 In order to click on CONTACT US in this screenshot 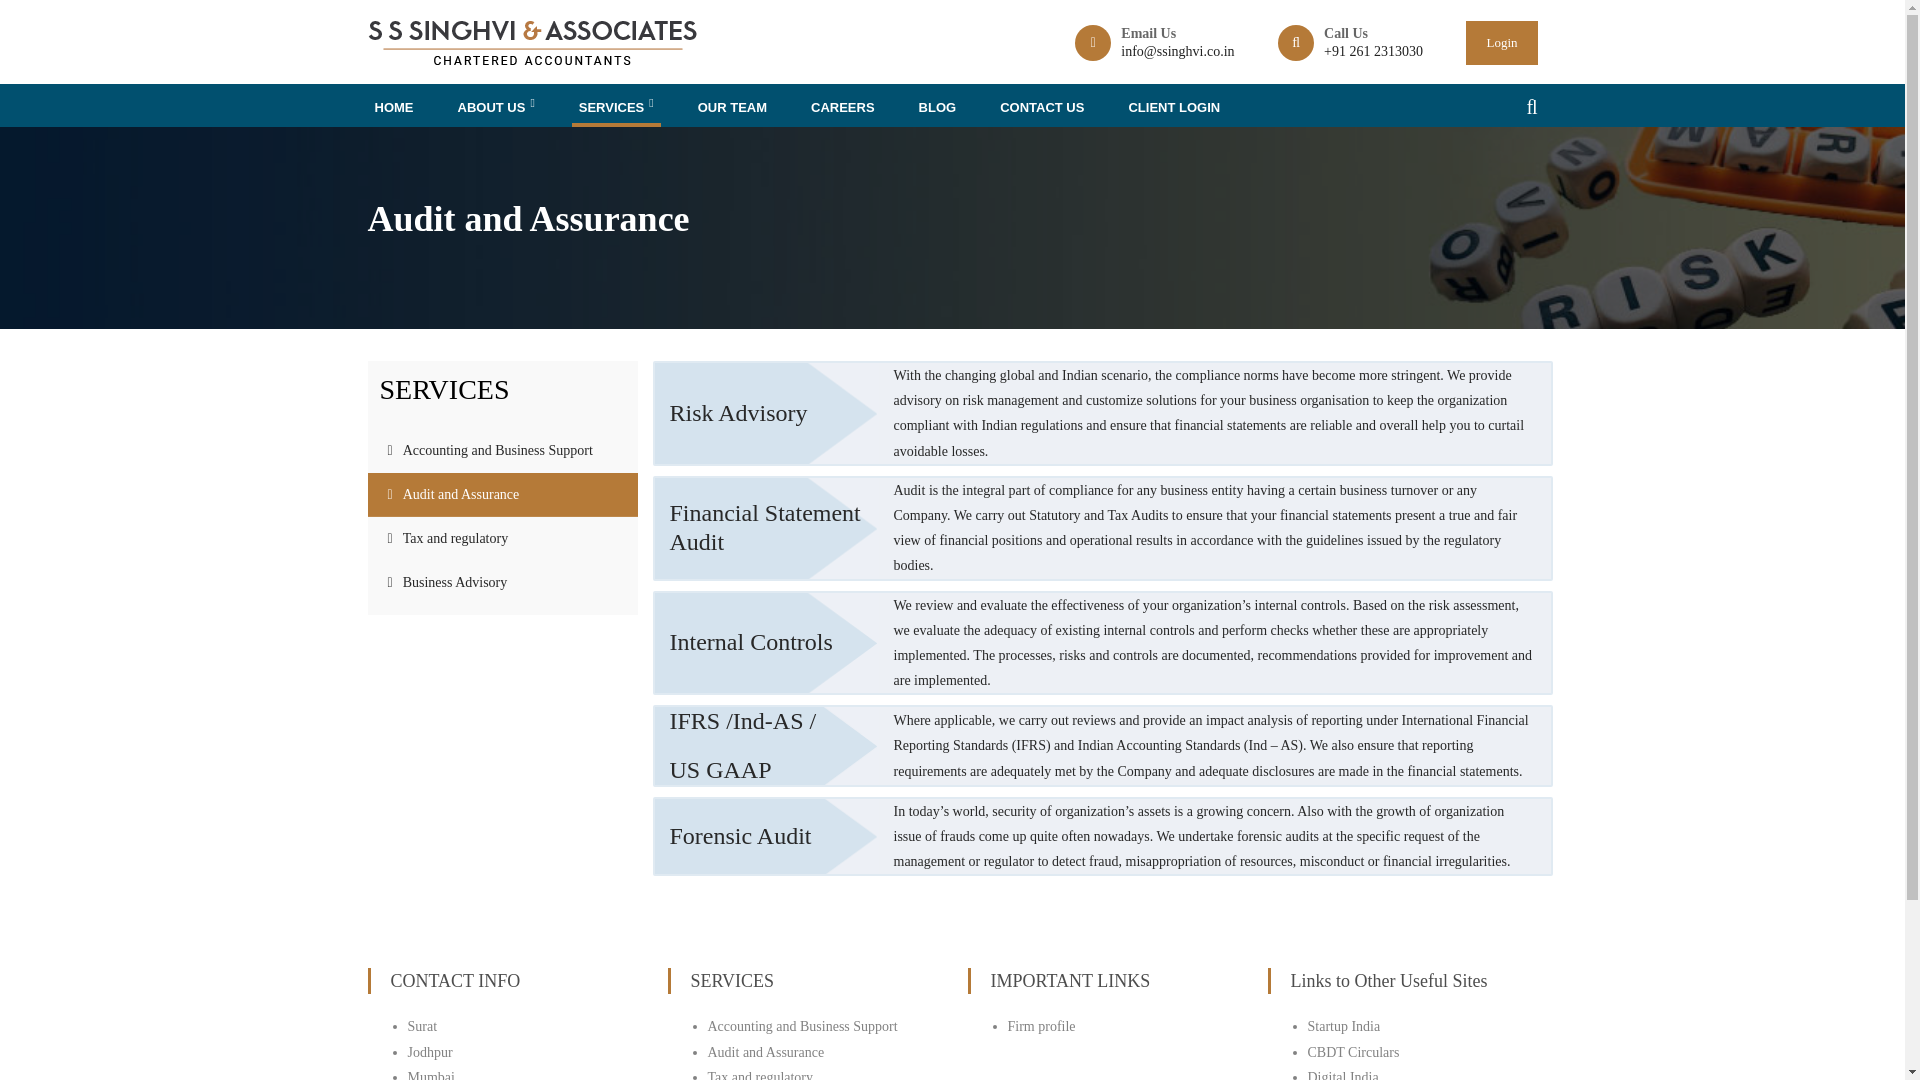, I will do `click(1041, 108)`.